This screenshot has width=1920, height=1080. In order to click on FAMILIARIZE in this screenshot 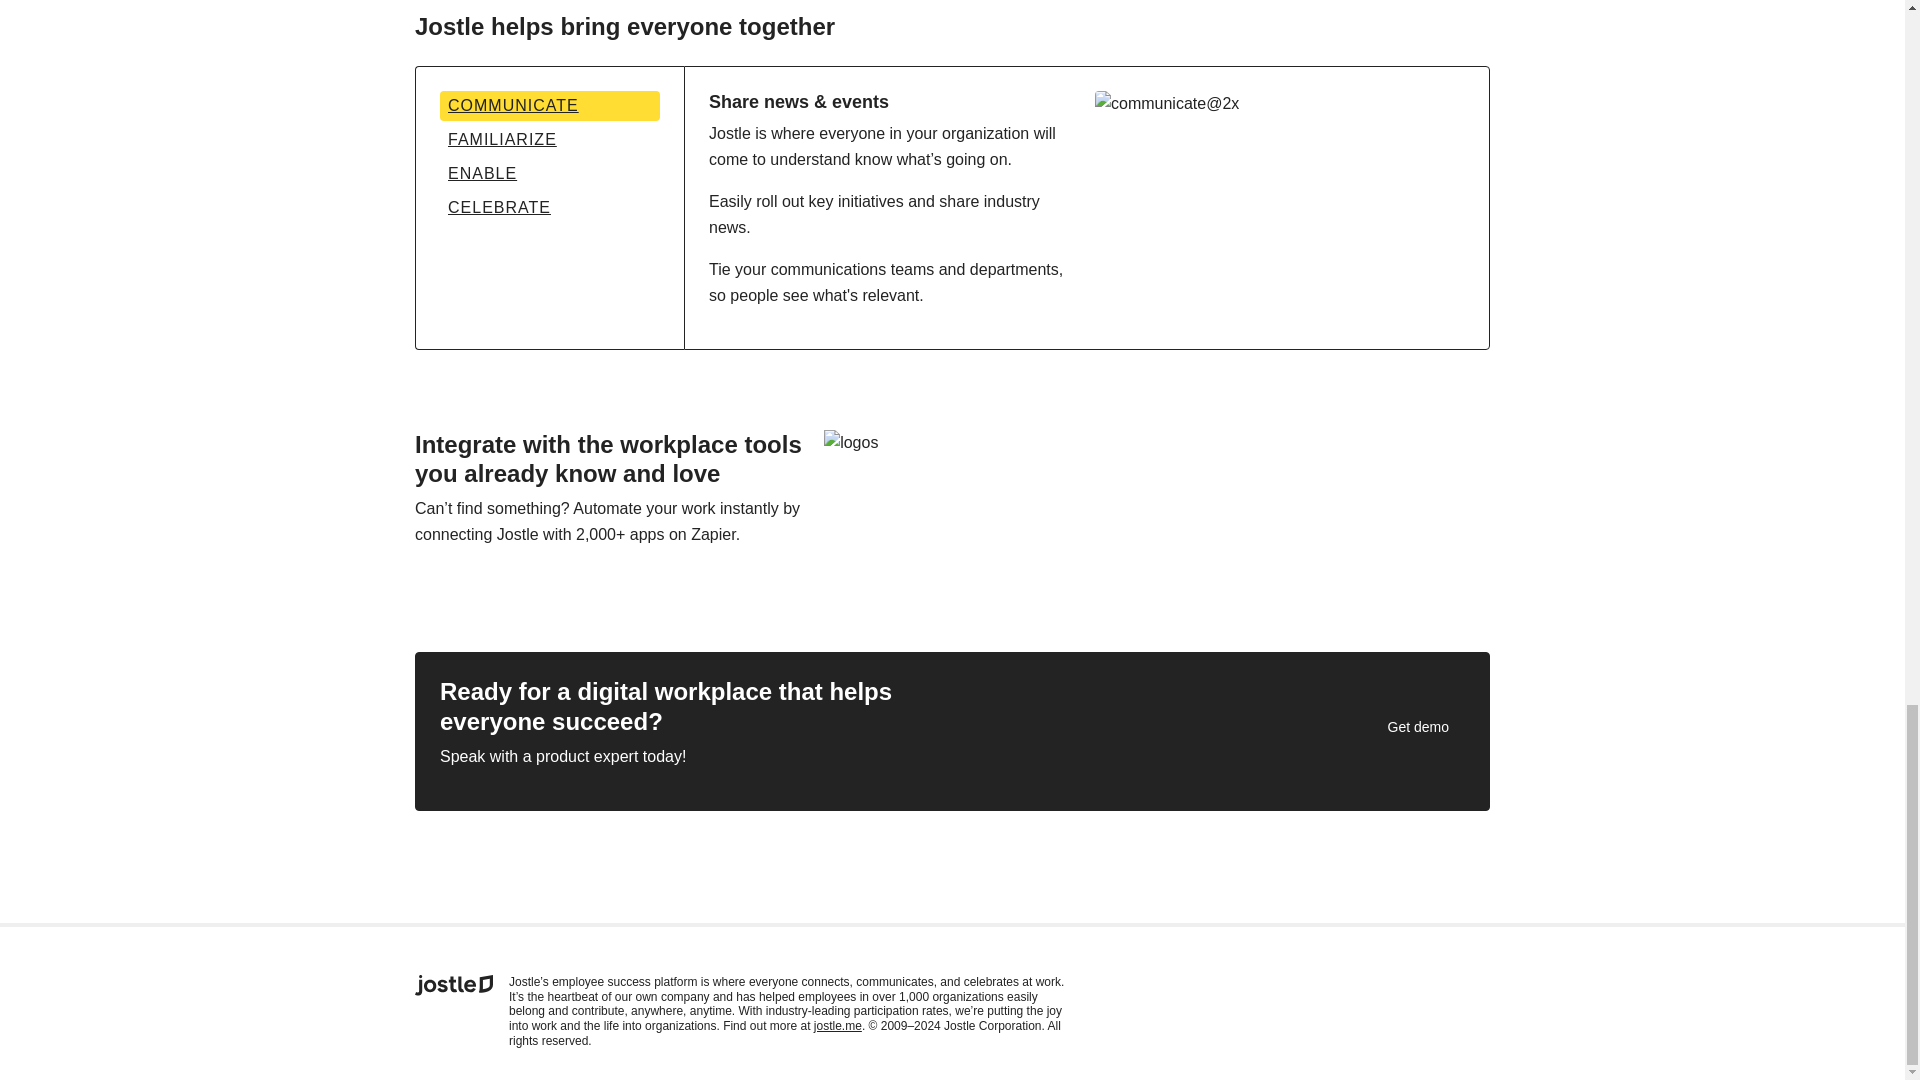, I will do `click(550, 140)`.